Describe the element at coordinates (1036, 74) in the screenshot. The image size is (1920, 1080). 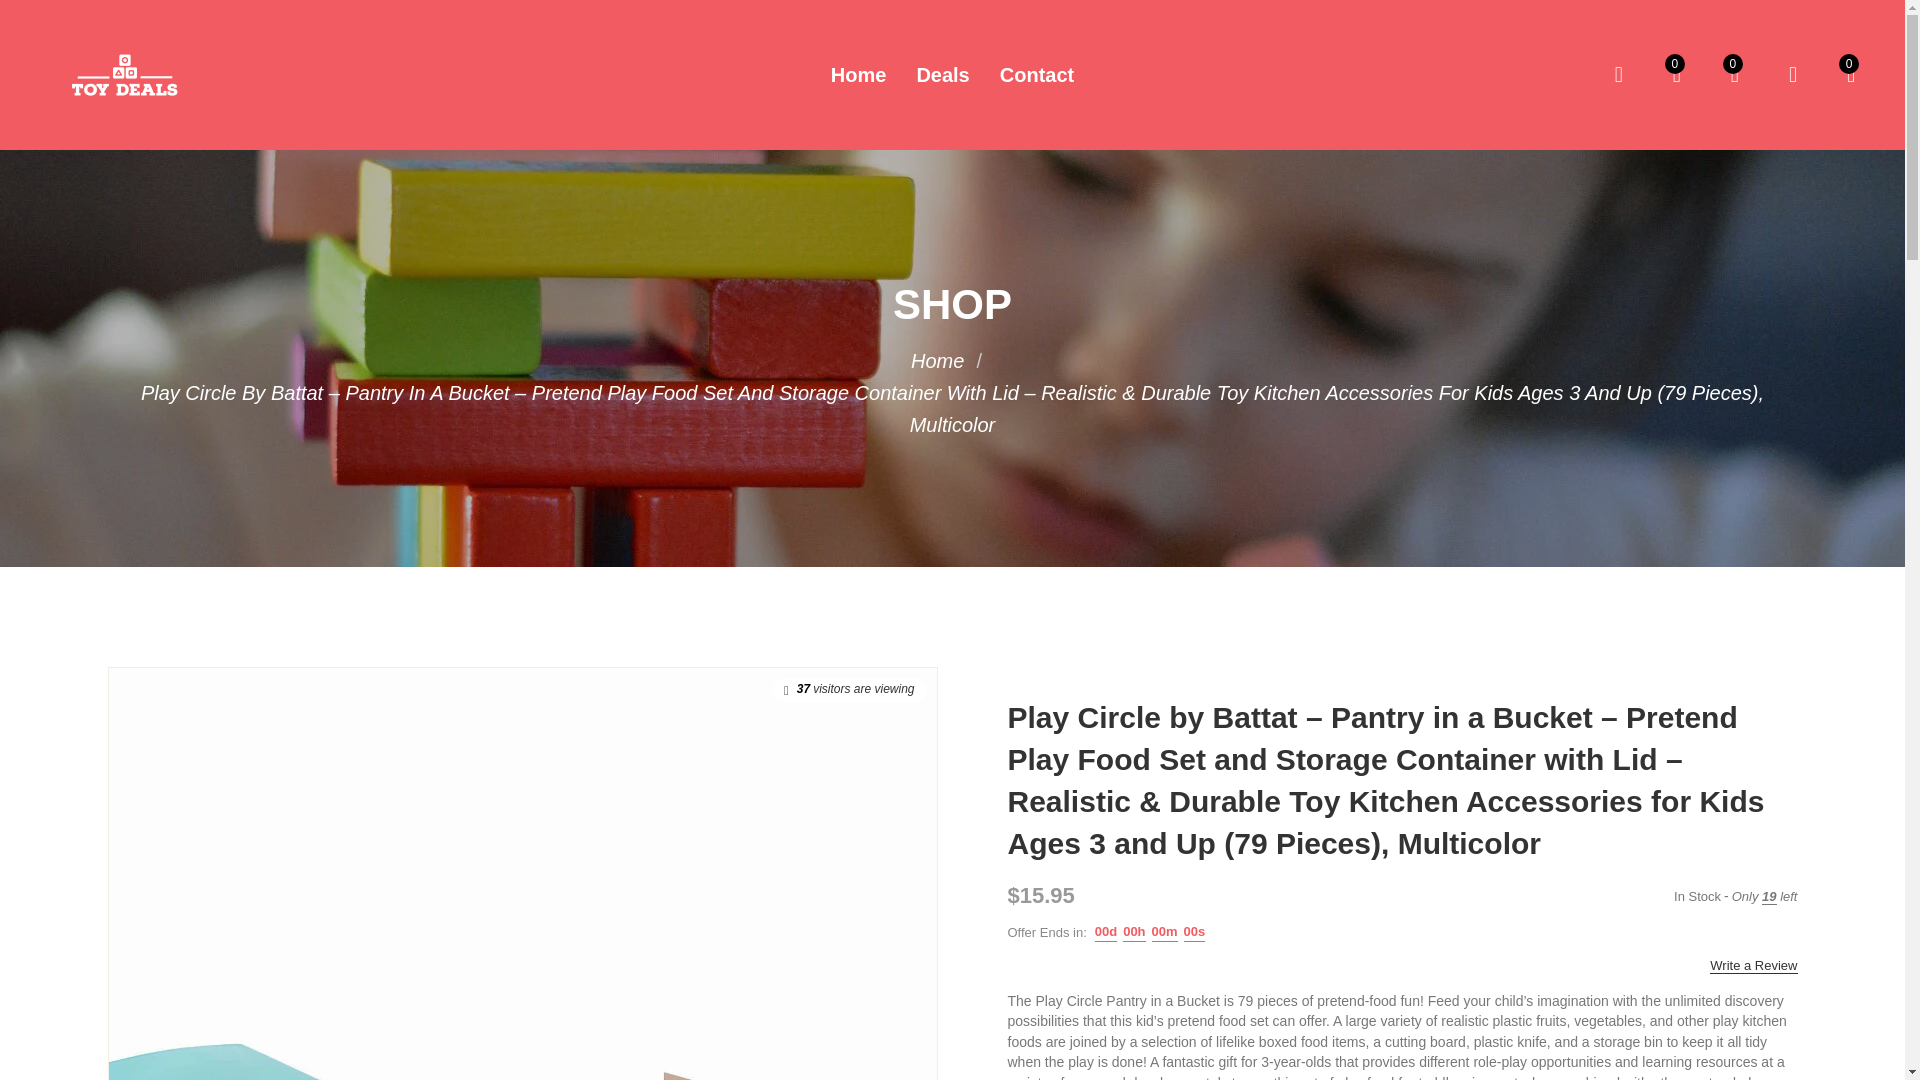
I see `Contact` at that location.